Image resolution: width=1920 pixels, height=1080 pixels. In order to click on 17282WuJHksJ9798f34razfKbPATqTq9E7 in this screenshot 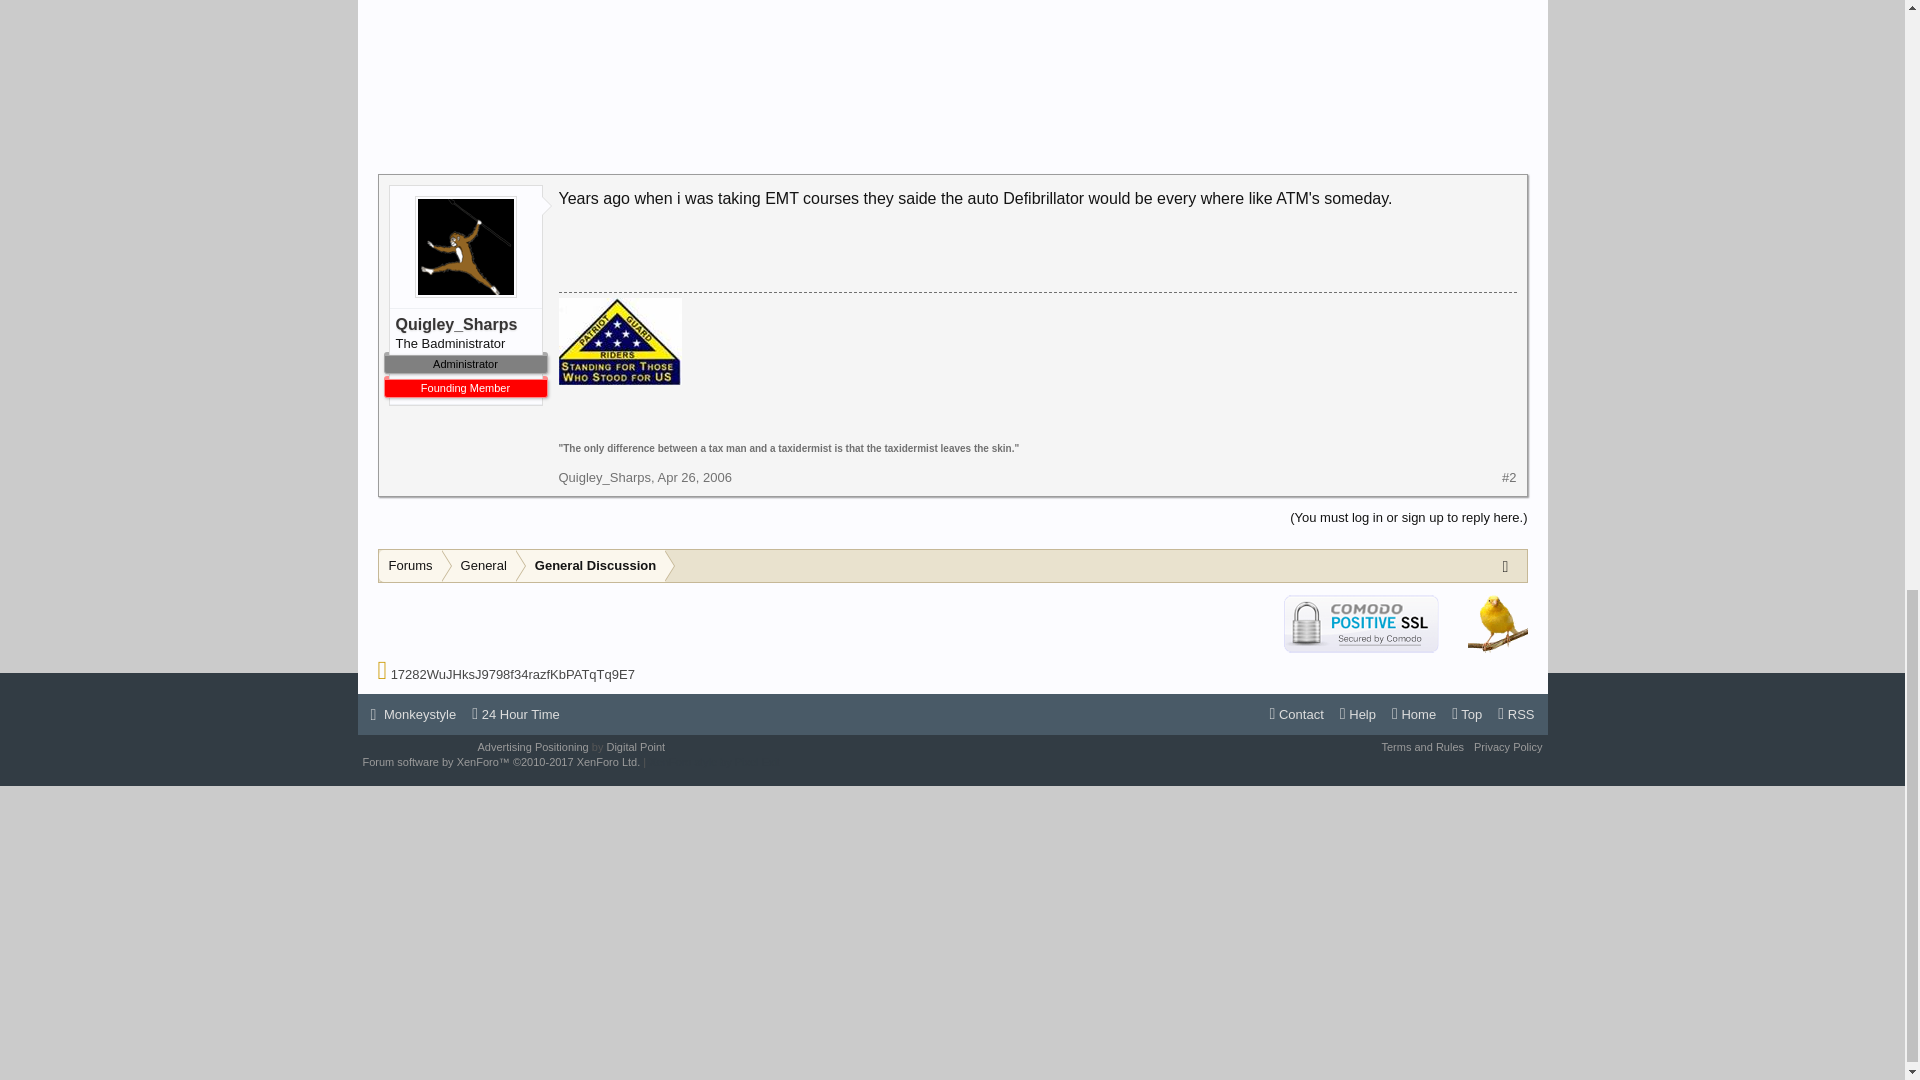, I will do `click(513, 674)`.